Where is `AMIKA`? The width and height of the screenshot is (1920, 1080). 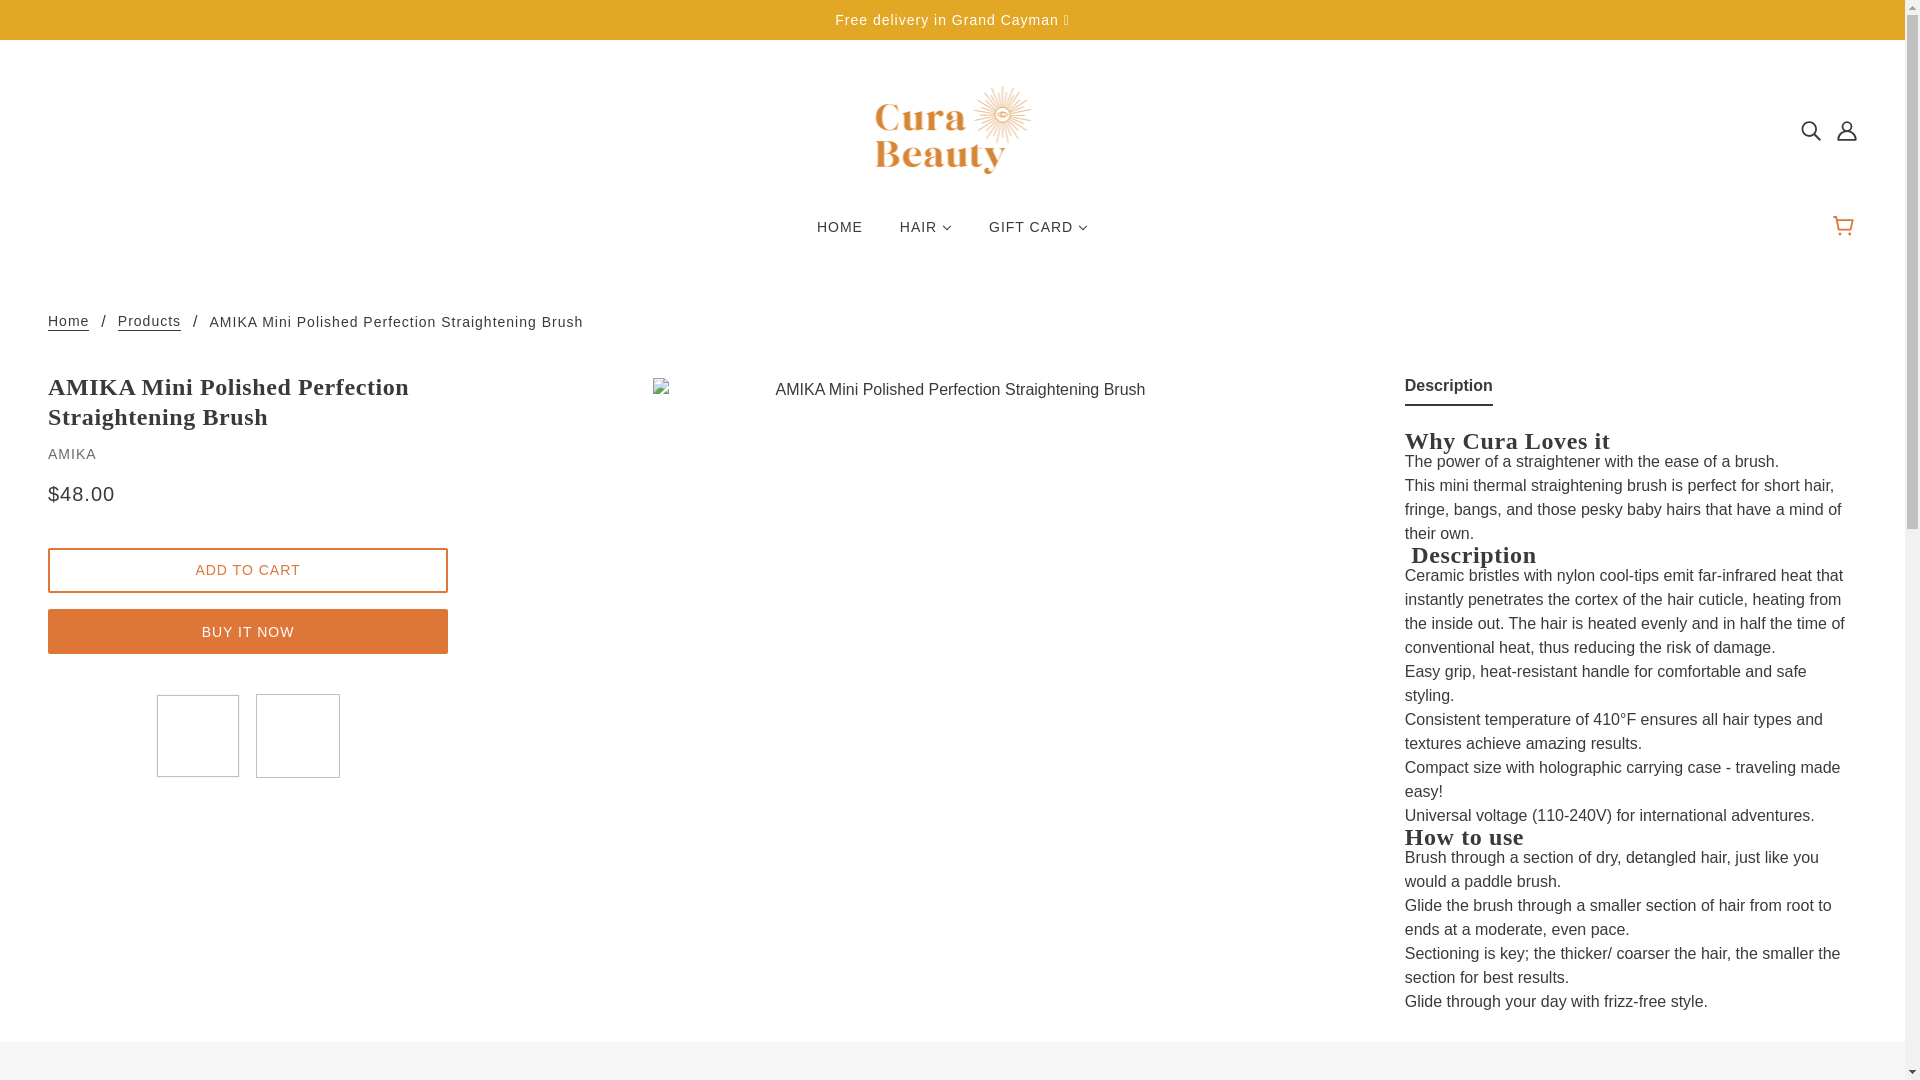 AMIKA is located at coordinates (72, 454).